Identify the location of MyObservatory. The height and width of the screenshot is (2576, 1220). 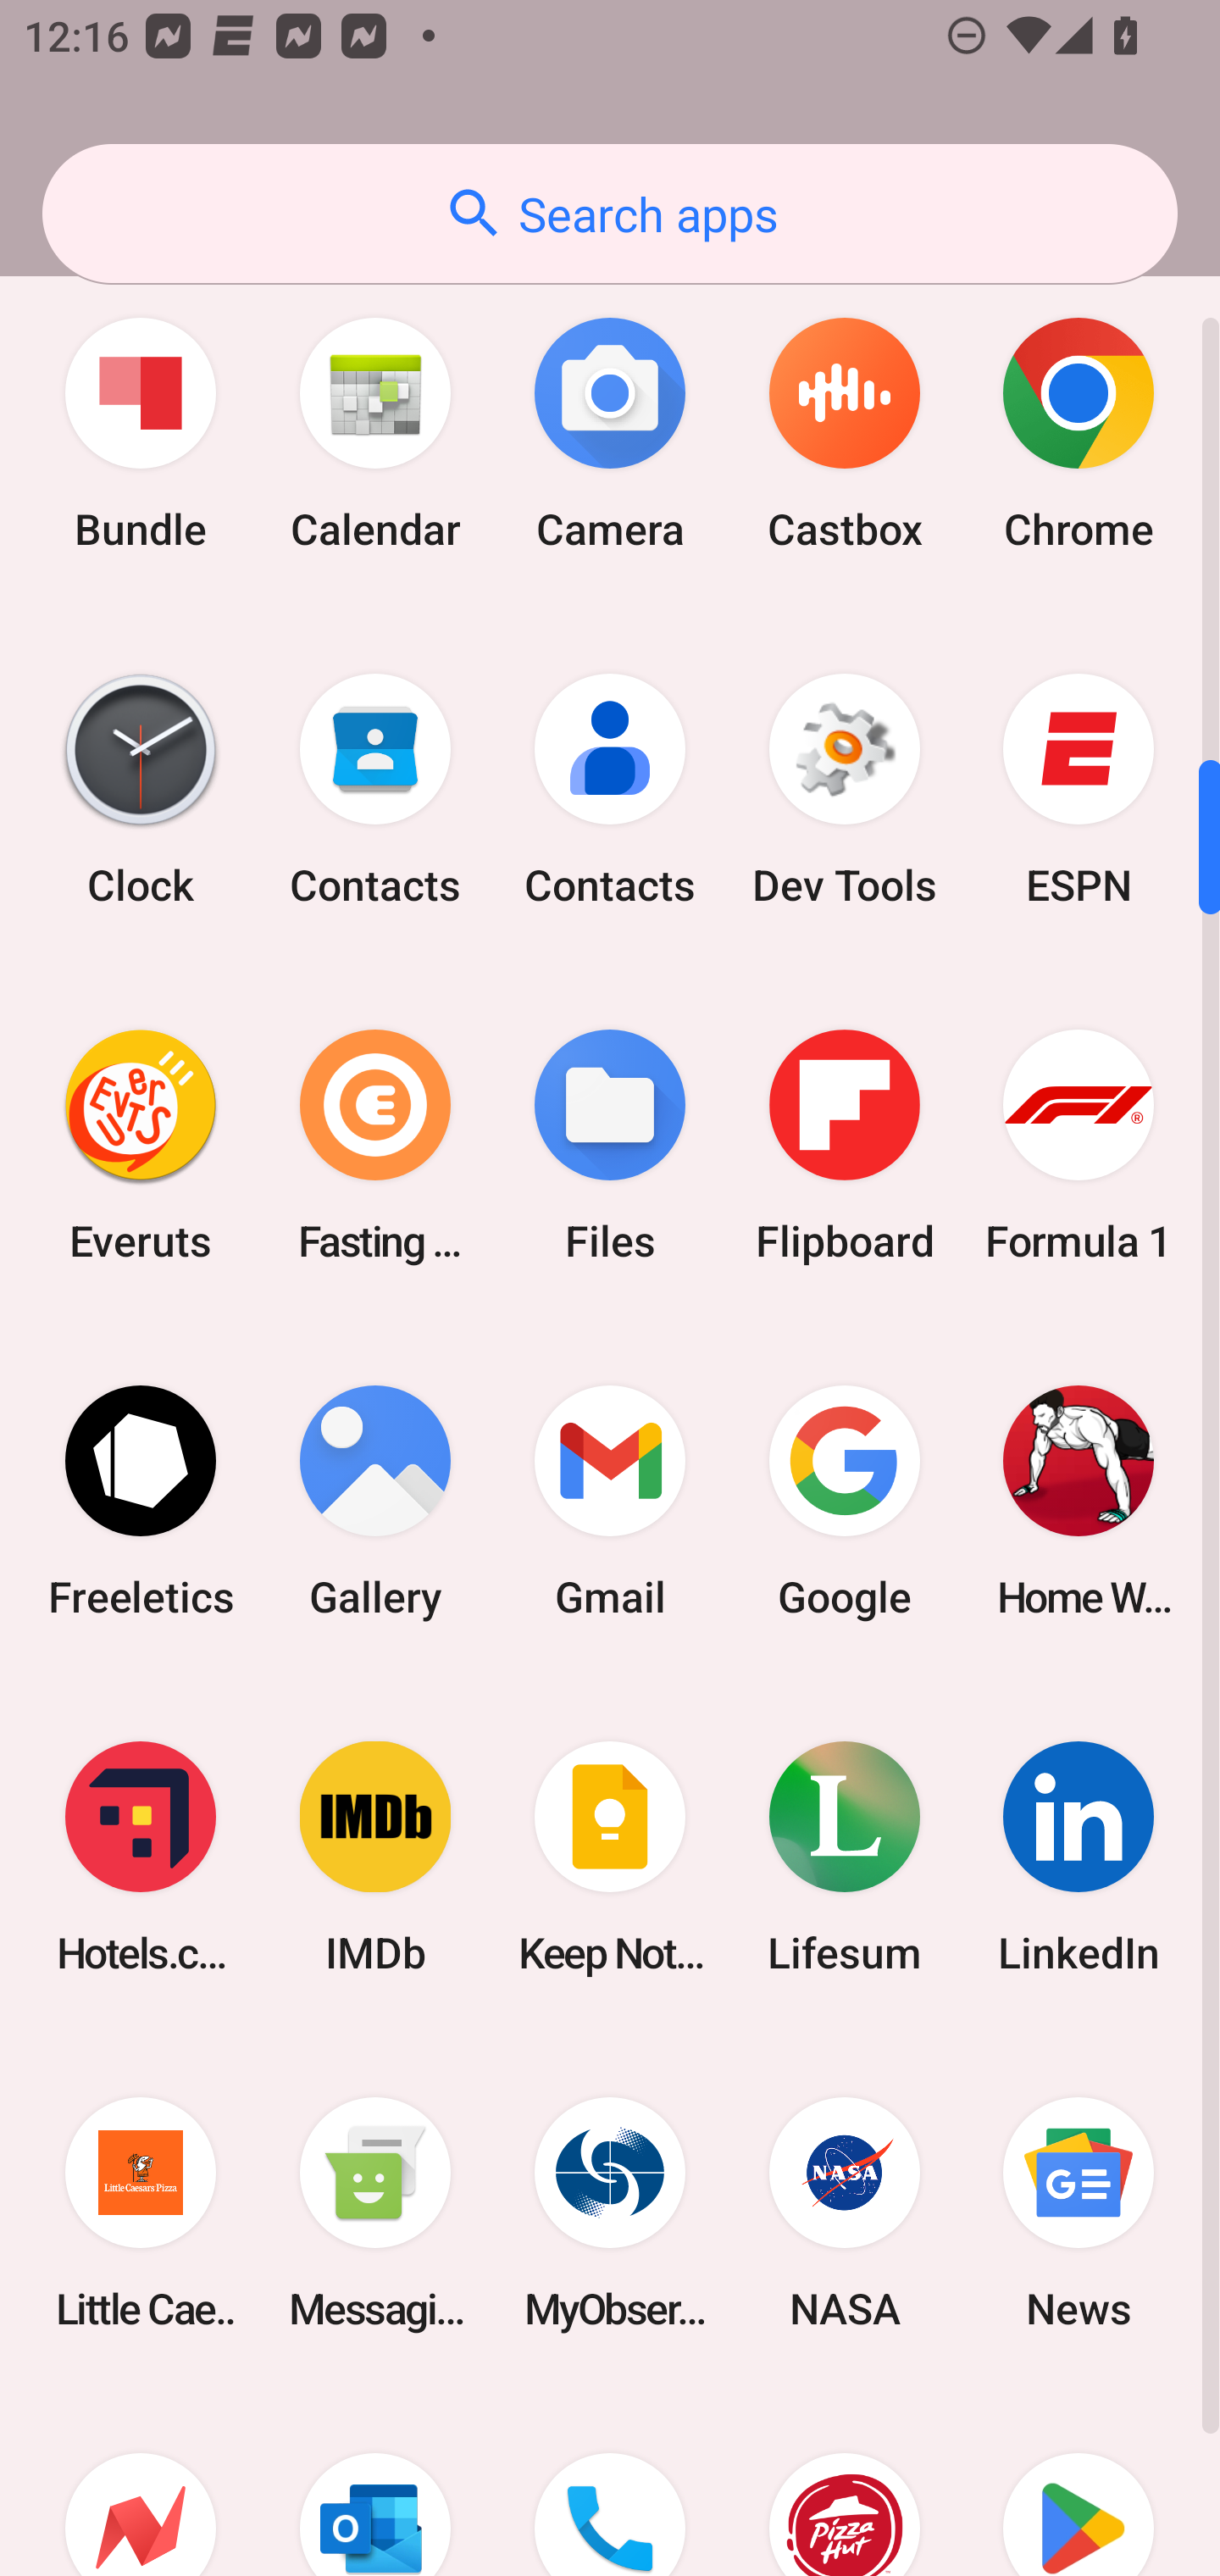
(610, 2212).